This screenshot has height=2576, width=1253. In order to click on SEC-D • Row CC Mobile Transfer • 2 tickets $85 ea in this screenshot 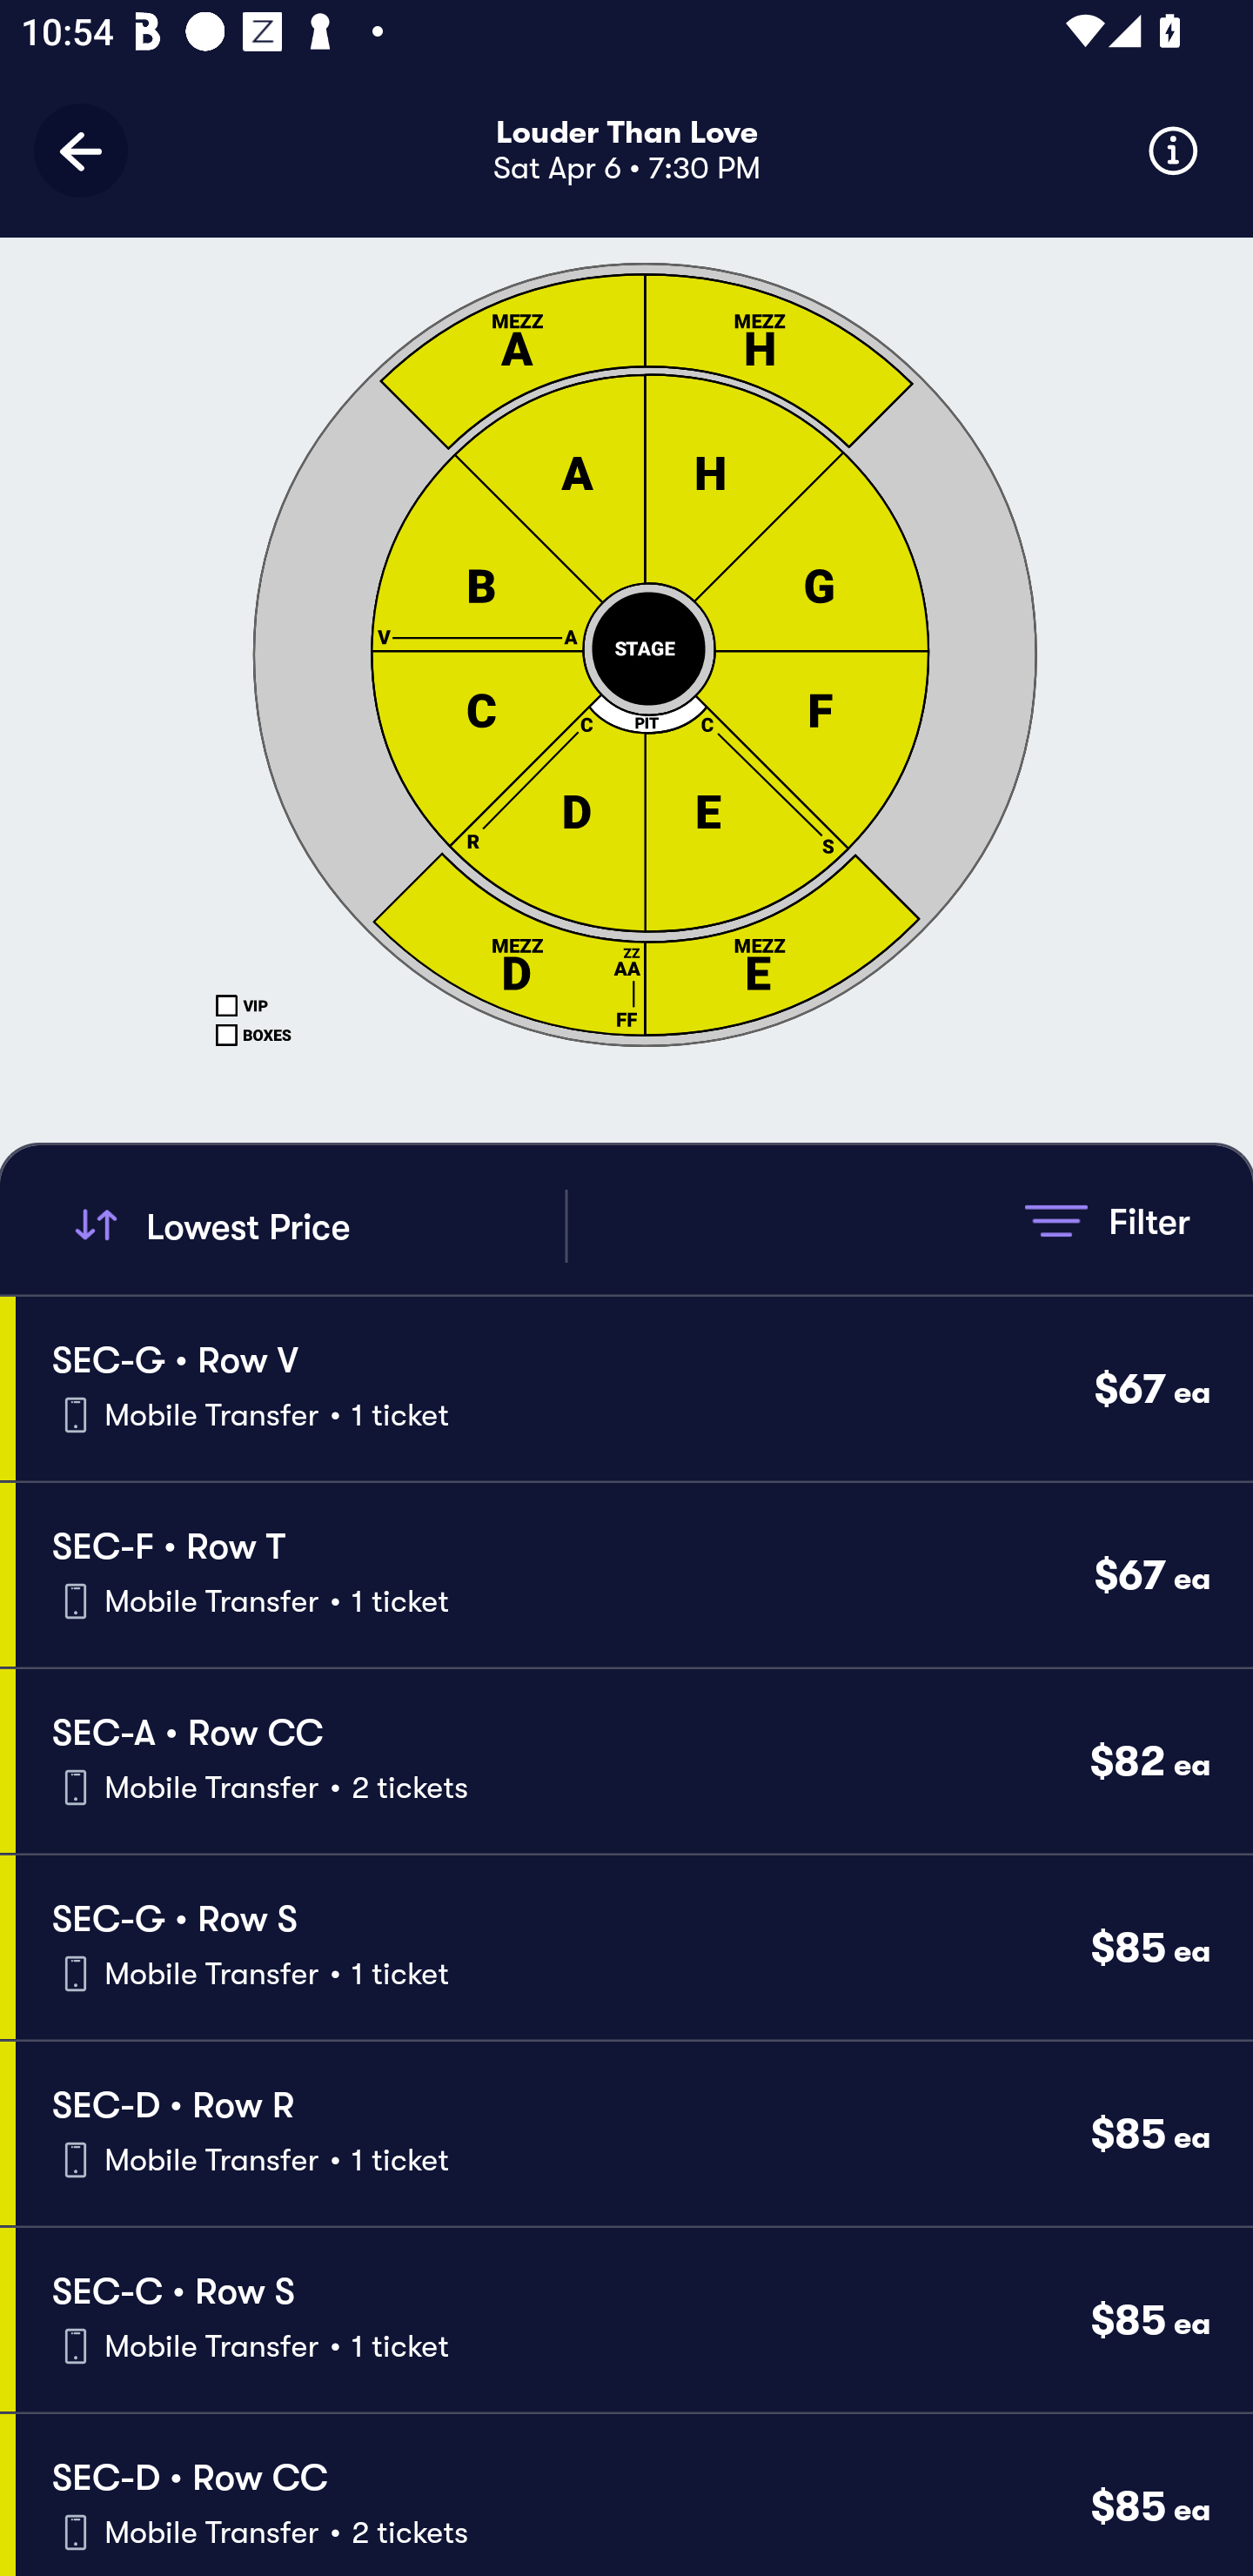, I will do `click(633, 2494)`.